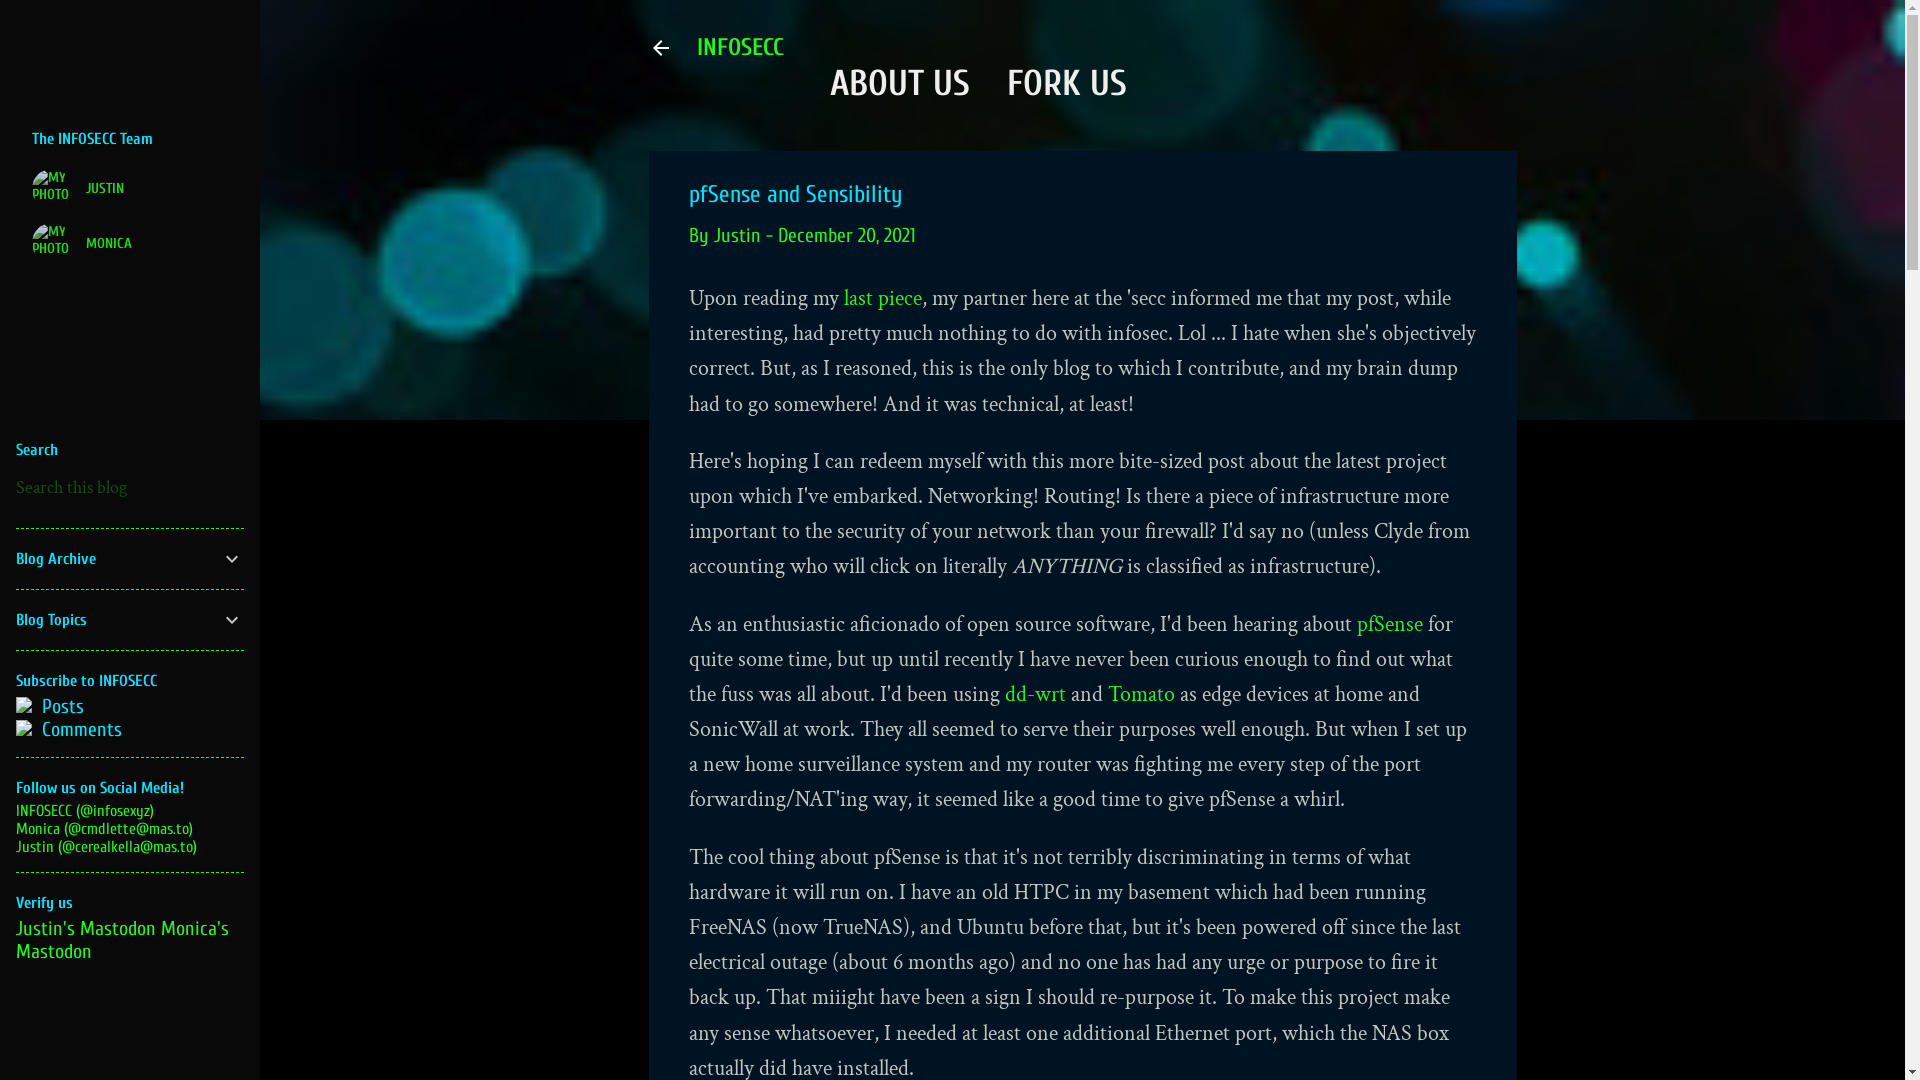 The height and width of the screenshot is (1080, 1920). I want to click on dd-wrt, so click(1034, 694).